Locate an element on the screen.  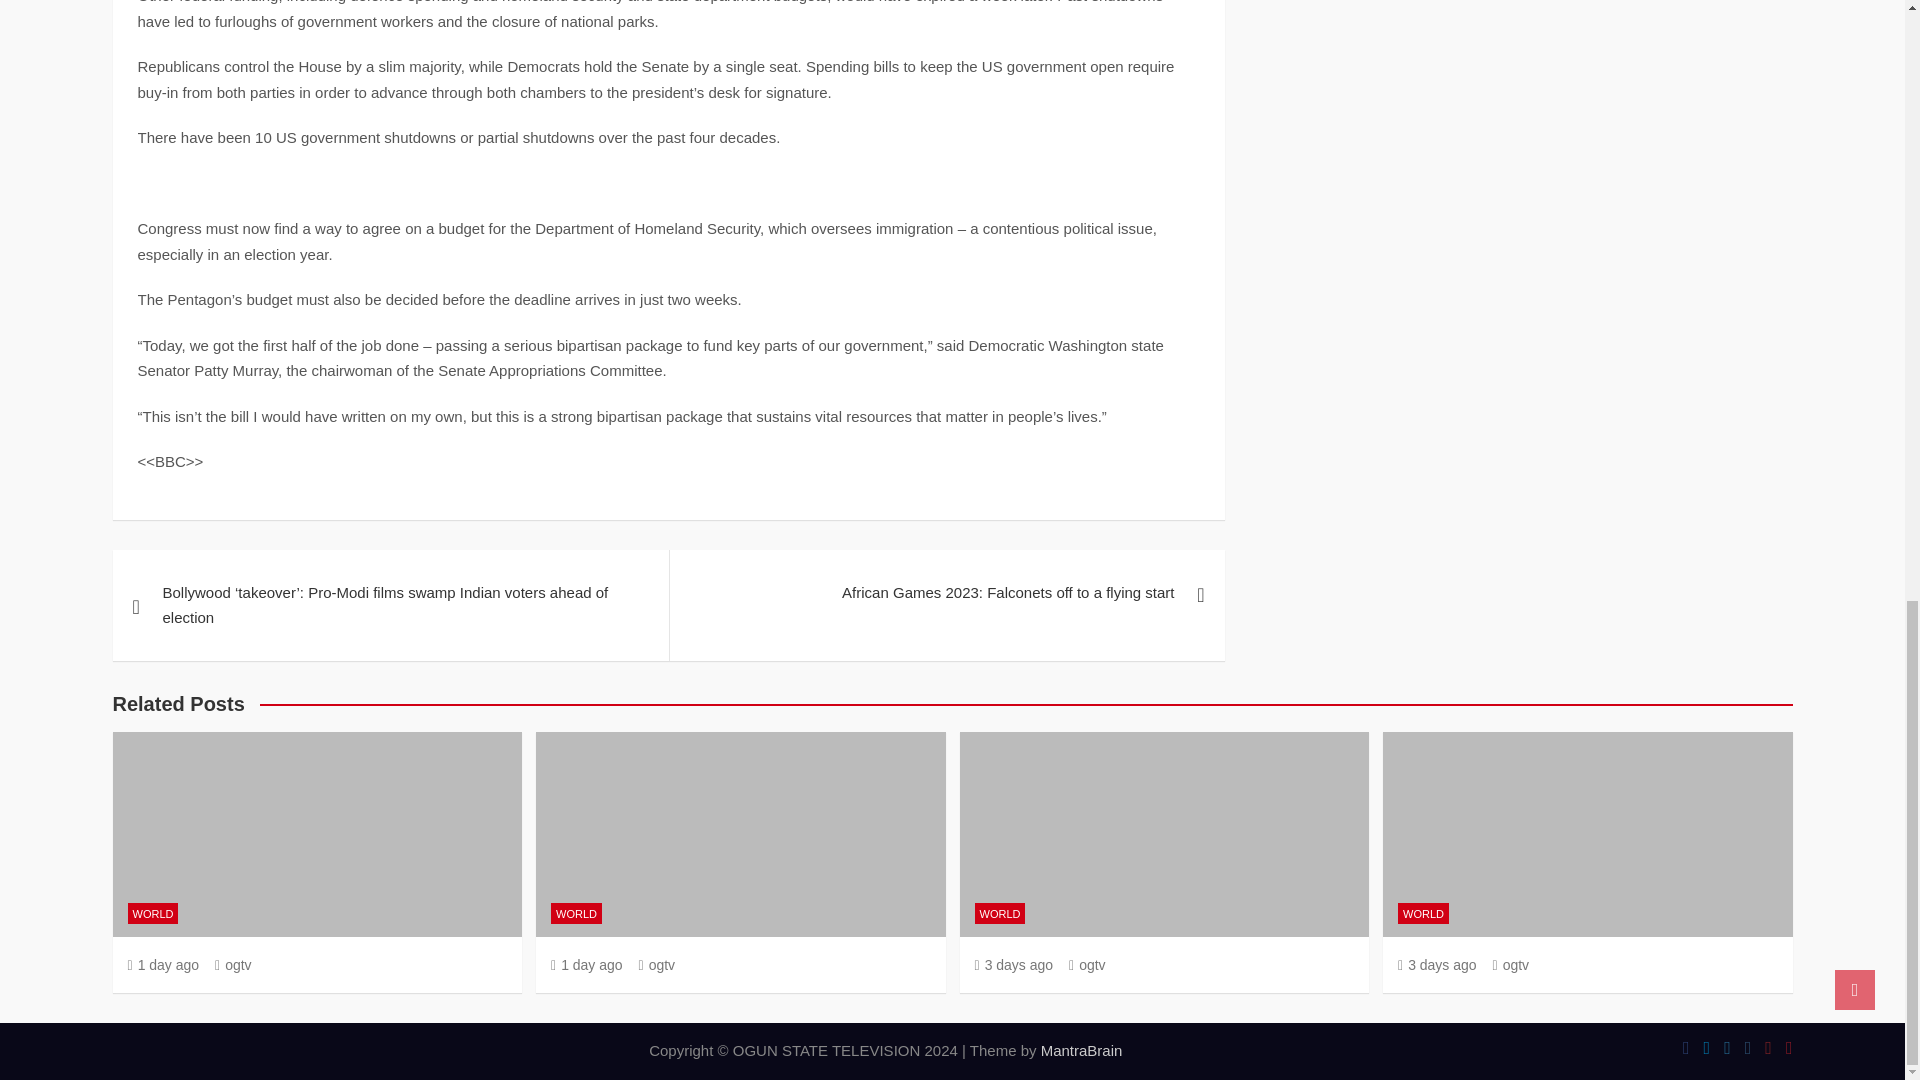
MantraBrain is located at coordinates (1082, 1050).